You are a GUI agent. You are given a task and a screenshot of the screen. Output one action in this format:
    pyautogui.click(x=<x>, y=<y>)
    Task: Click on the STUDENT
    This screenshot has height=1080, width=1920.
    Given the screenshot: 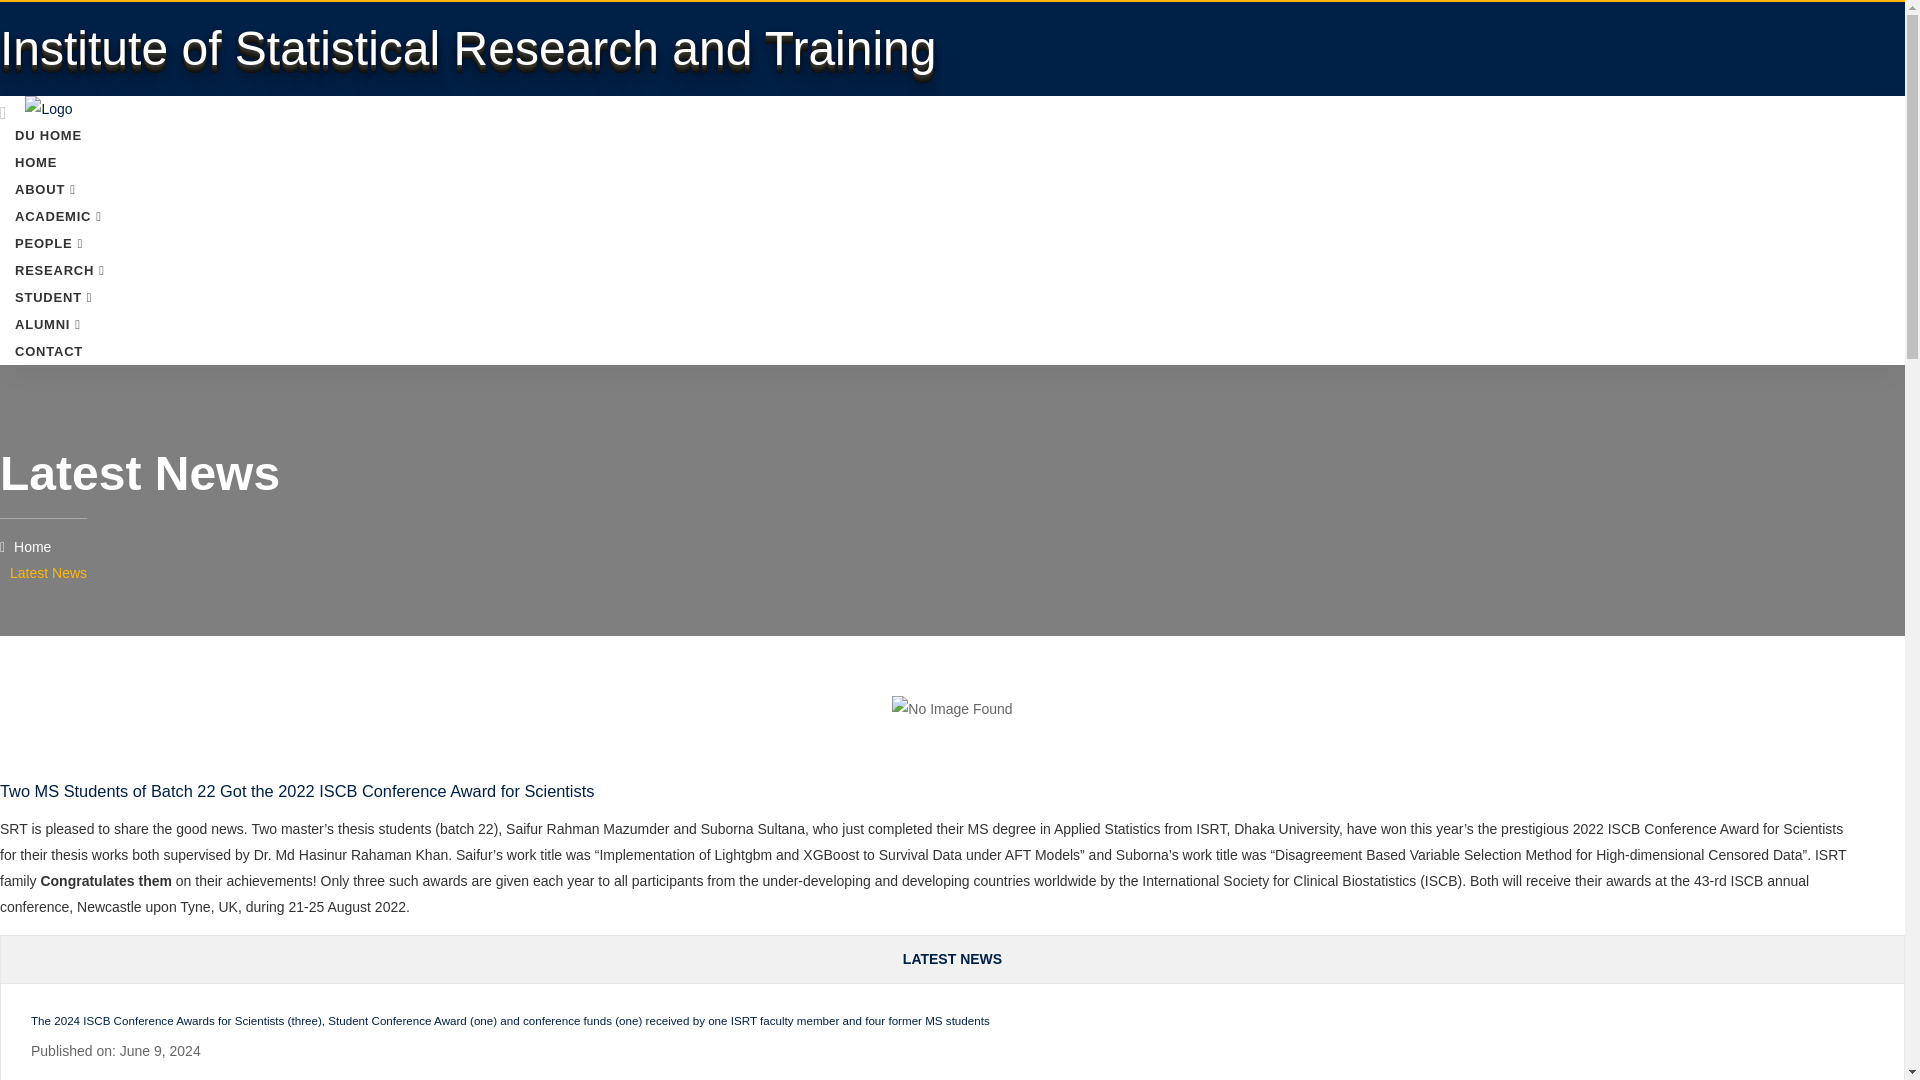 What is the action you would take?
    pyautogui.click(x=54, y=297)
    